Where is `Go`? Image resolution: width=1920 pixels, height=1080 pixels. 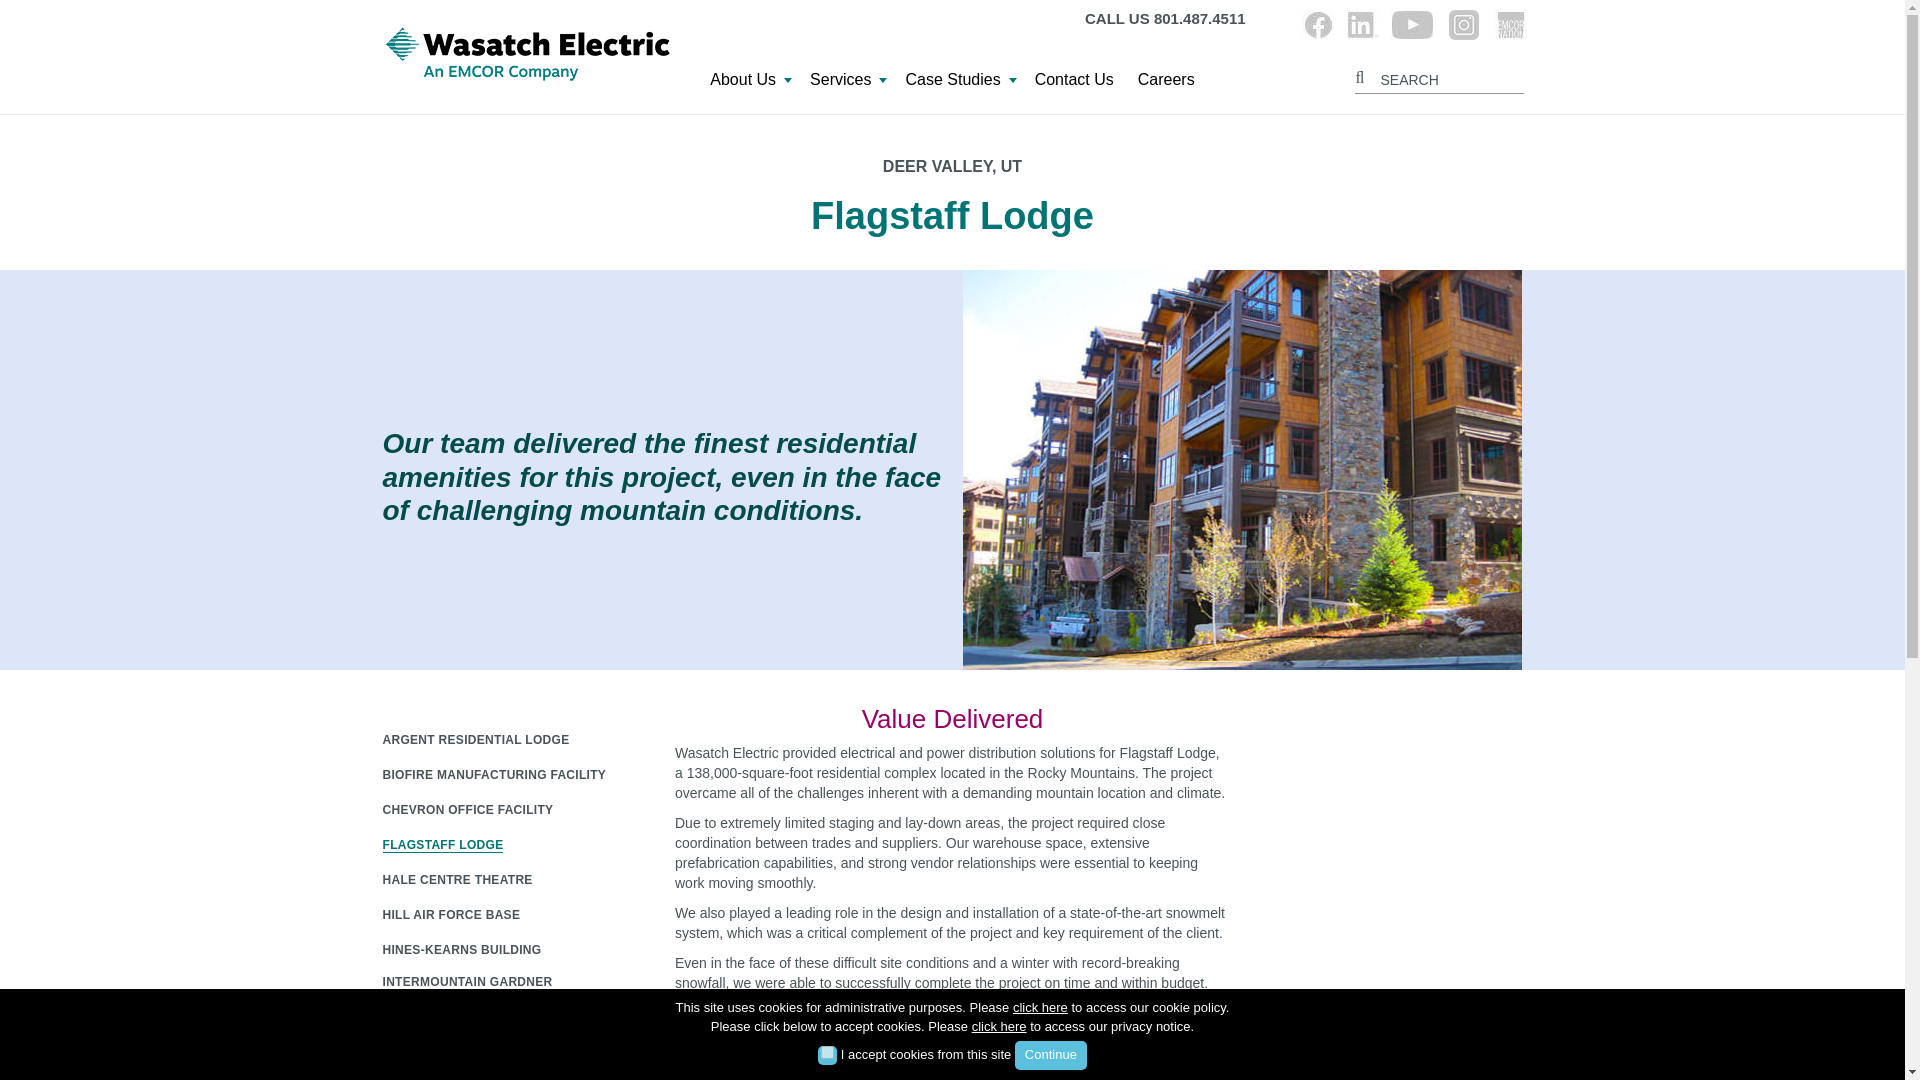
Go is located at coordinates (1362, 75).